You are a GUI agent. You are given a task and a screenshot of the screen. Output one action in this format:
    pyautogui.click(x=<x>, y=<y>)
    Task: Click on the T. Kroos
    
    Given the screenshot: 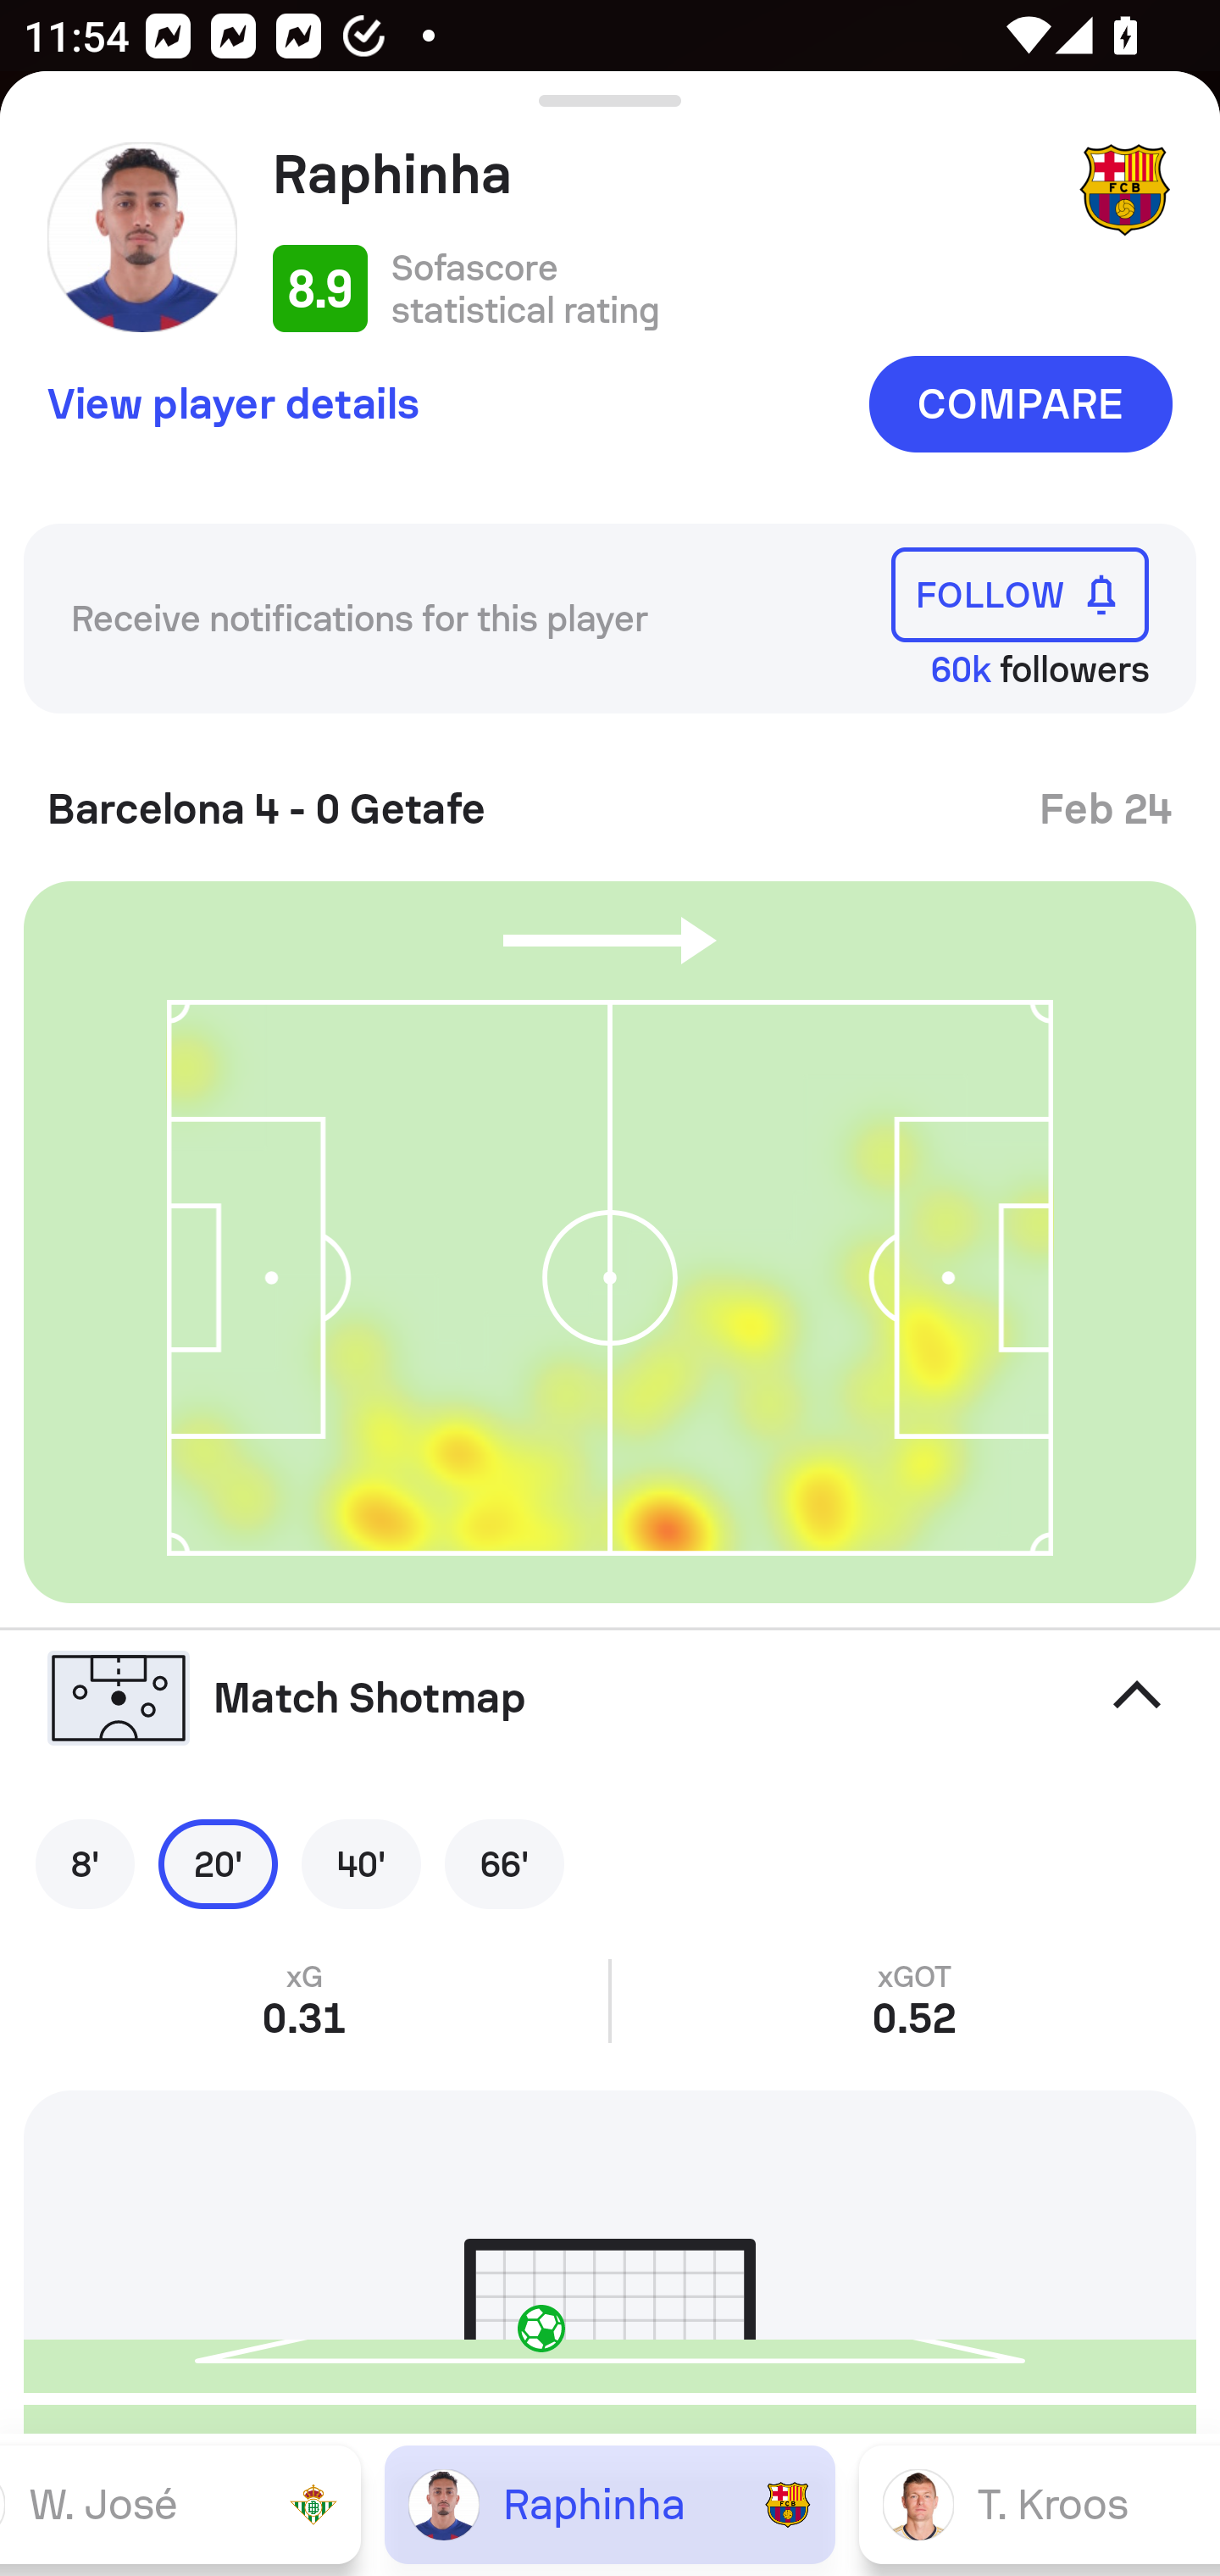 What is the action you would take?
    pyautogui.click(x=1039, y=2503)
    